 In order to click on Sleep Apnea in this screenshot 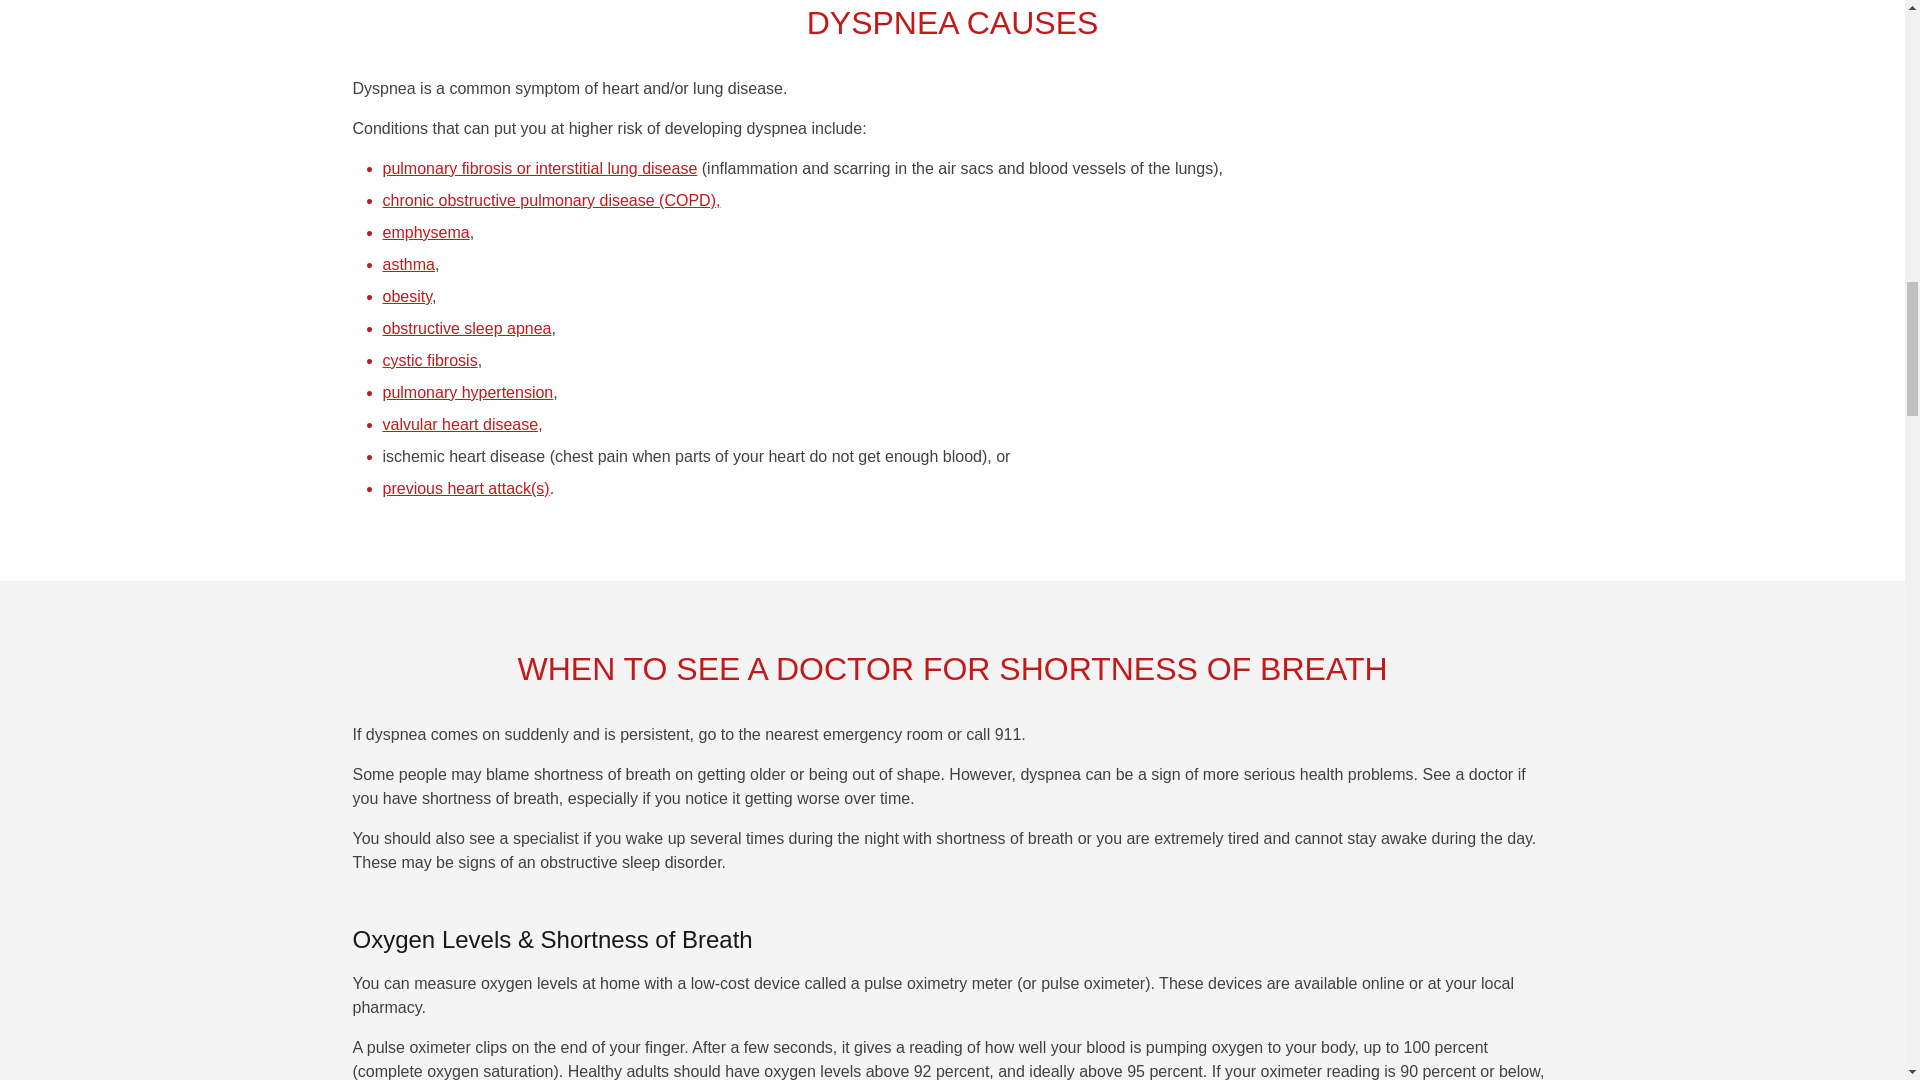, I will do `click(466, 328)`.